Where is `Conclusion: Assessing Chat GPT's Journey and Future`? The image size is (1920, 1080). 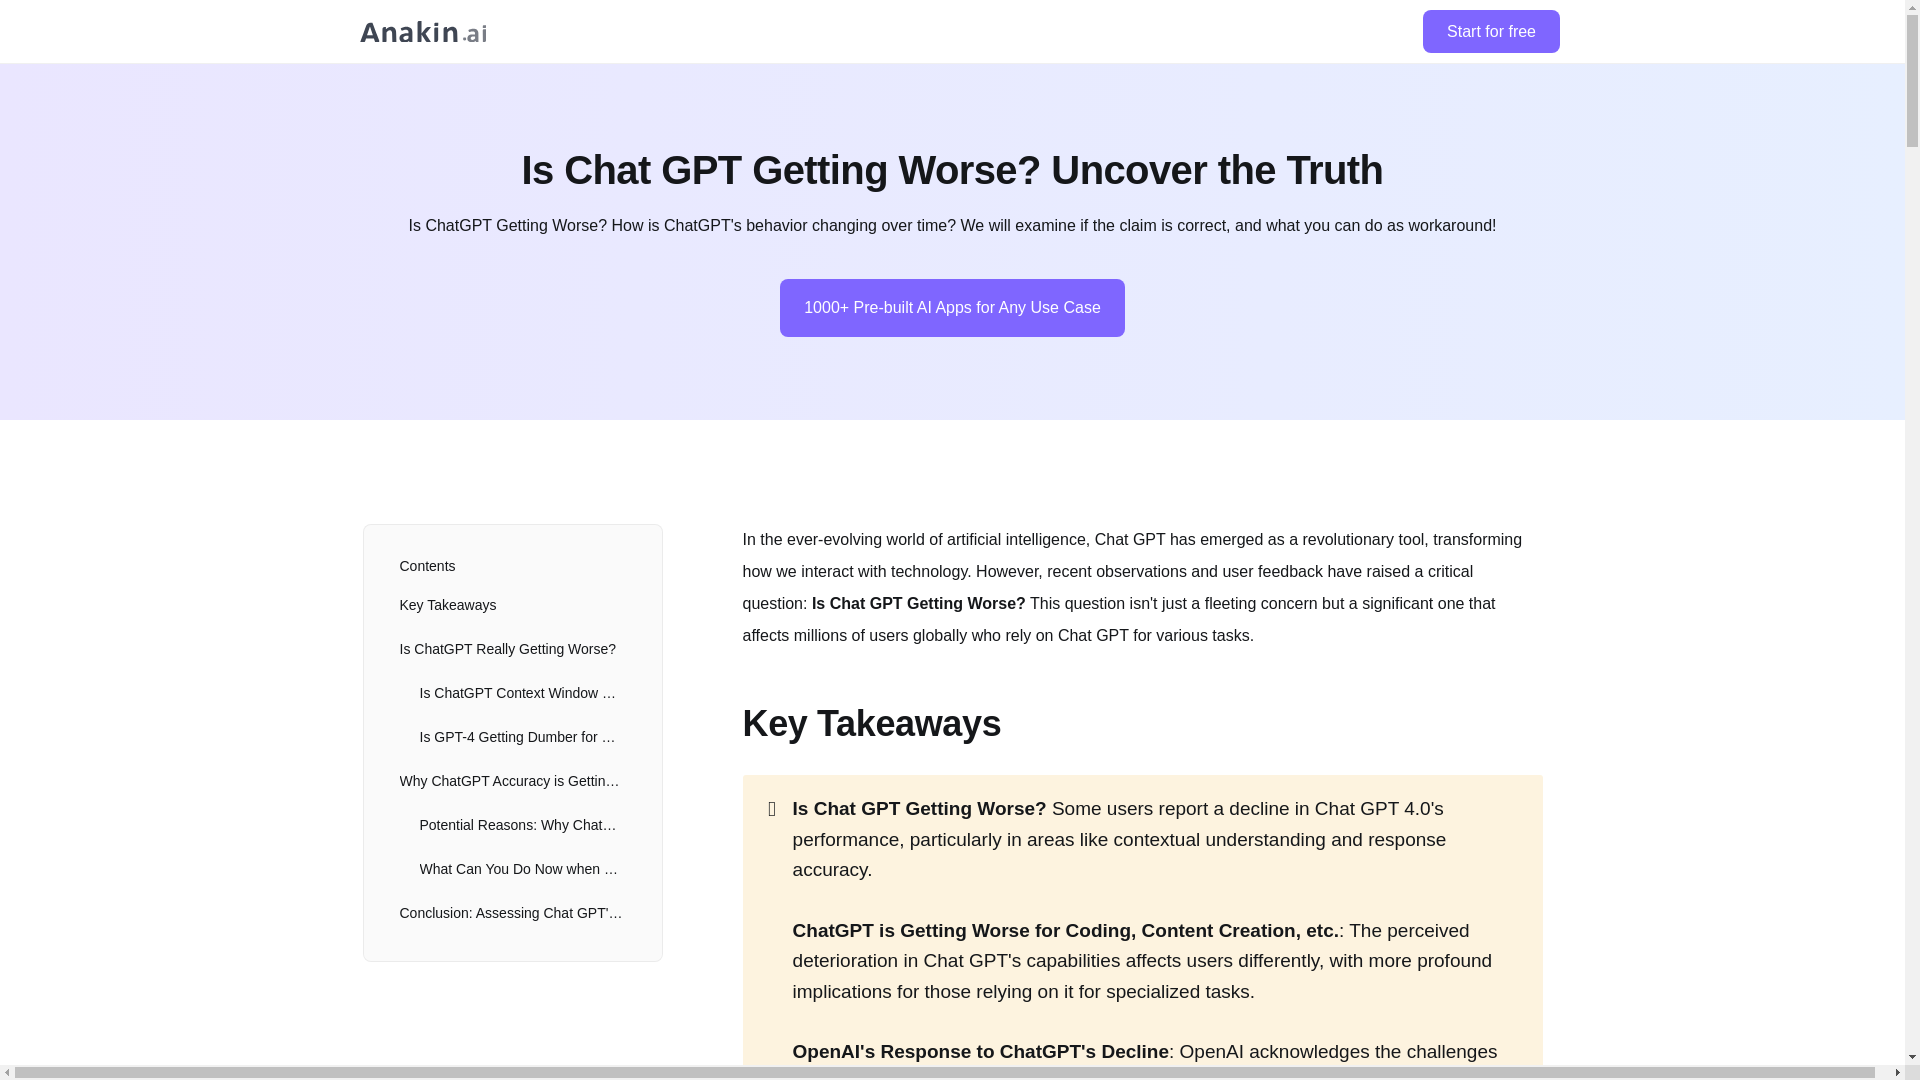 Conclusion: Assessing Chat GPT's Journey and Future is located at coordinates (512, 913).